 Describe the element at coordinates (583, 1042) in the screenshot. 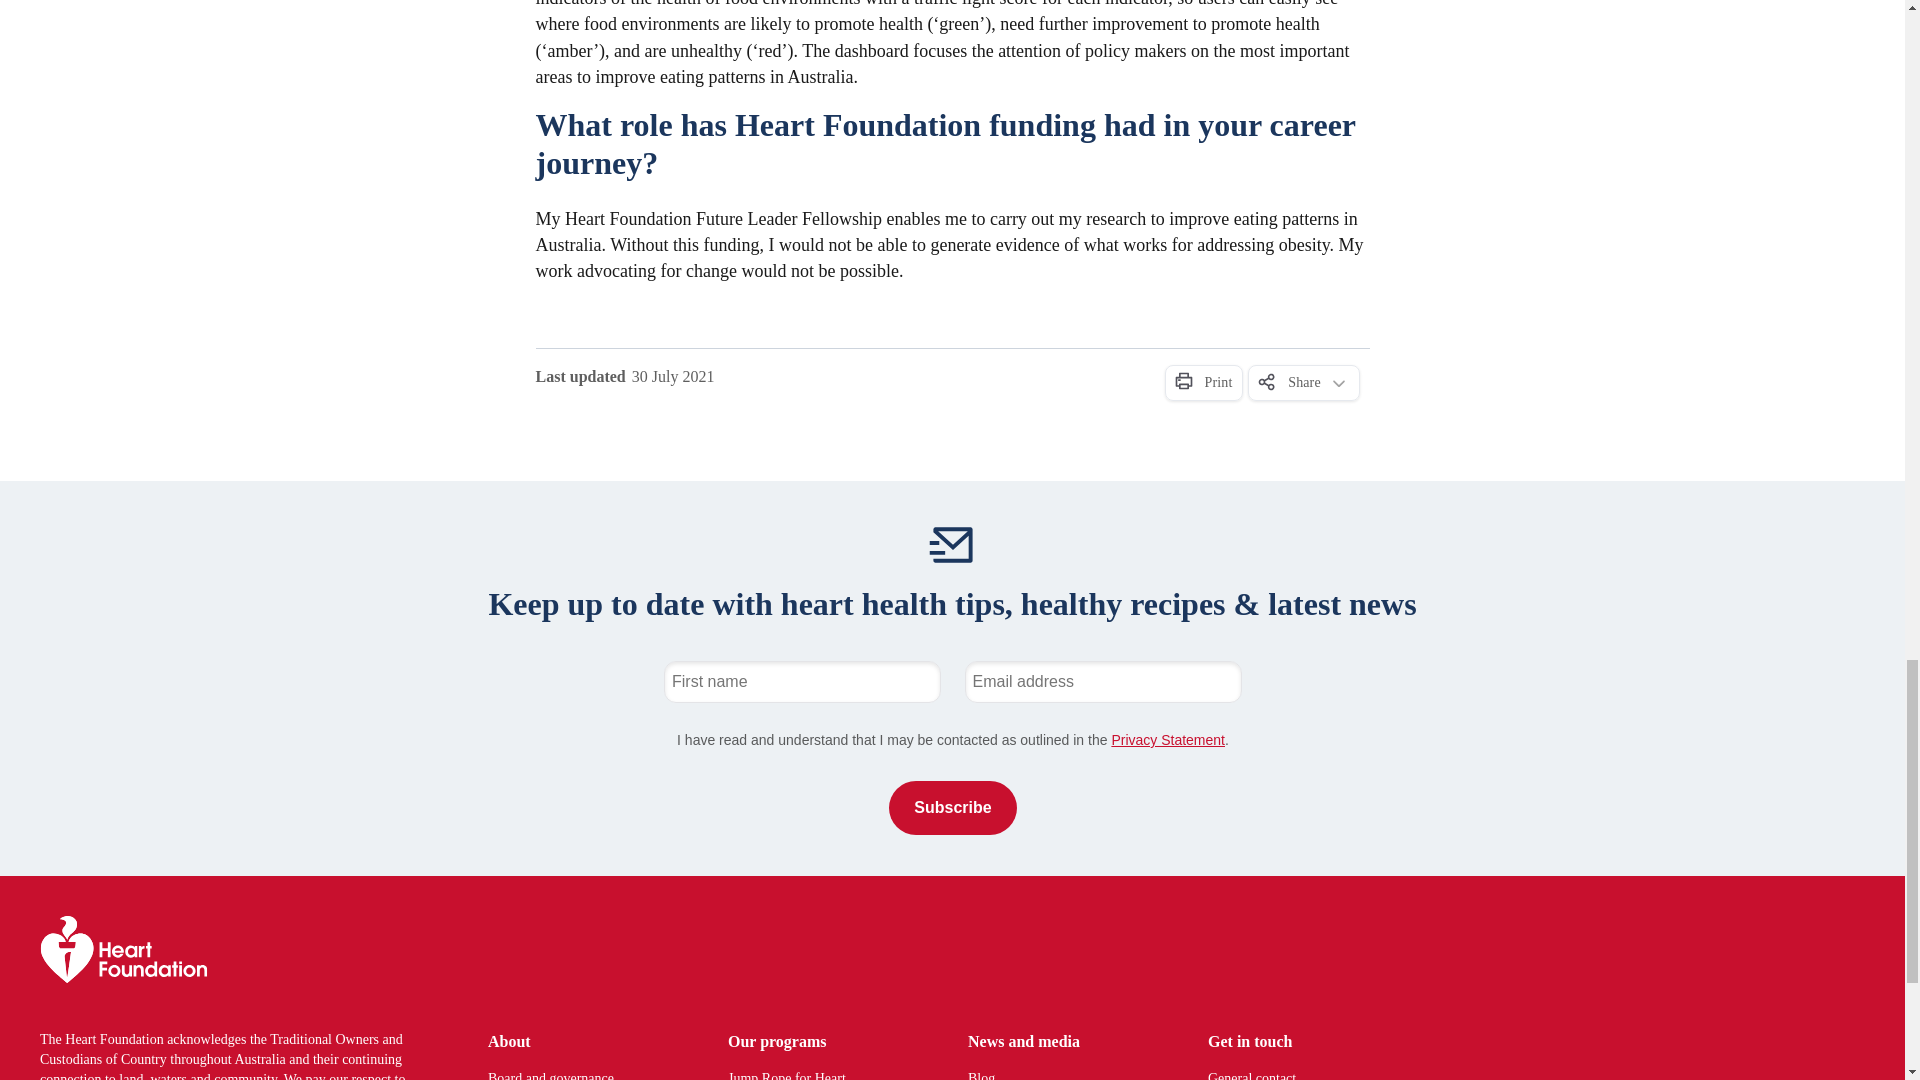

I see `About` at that location.